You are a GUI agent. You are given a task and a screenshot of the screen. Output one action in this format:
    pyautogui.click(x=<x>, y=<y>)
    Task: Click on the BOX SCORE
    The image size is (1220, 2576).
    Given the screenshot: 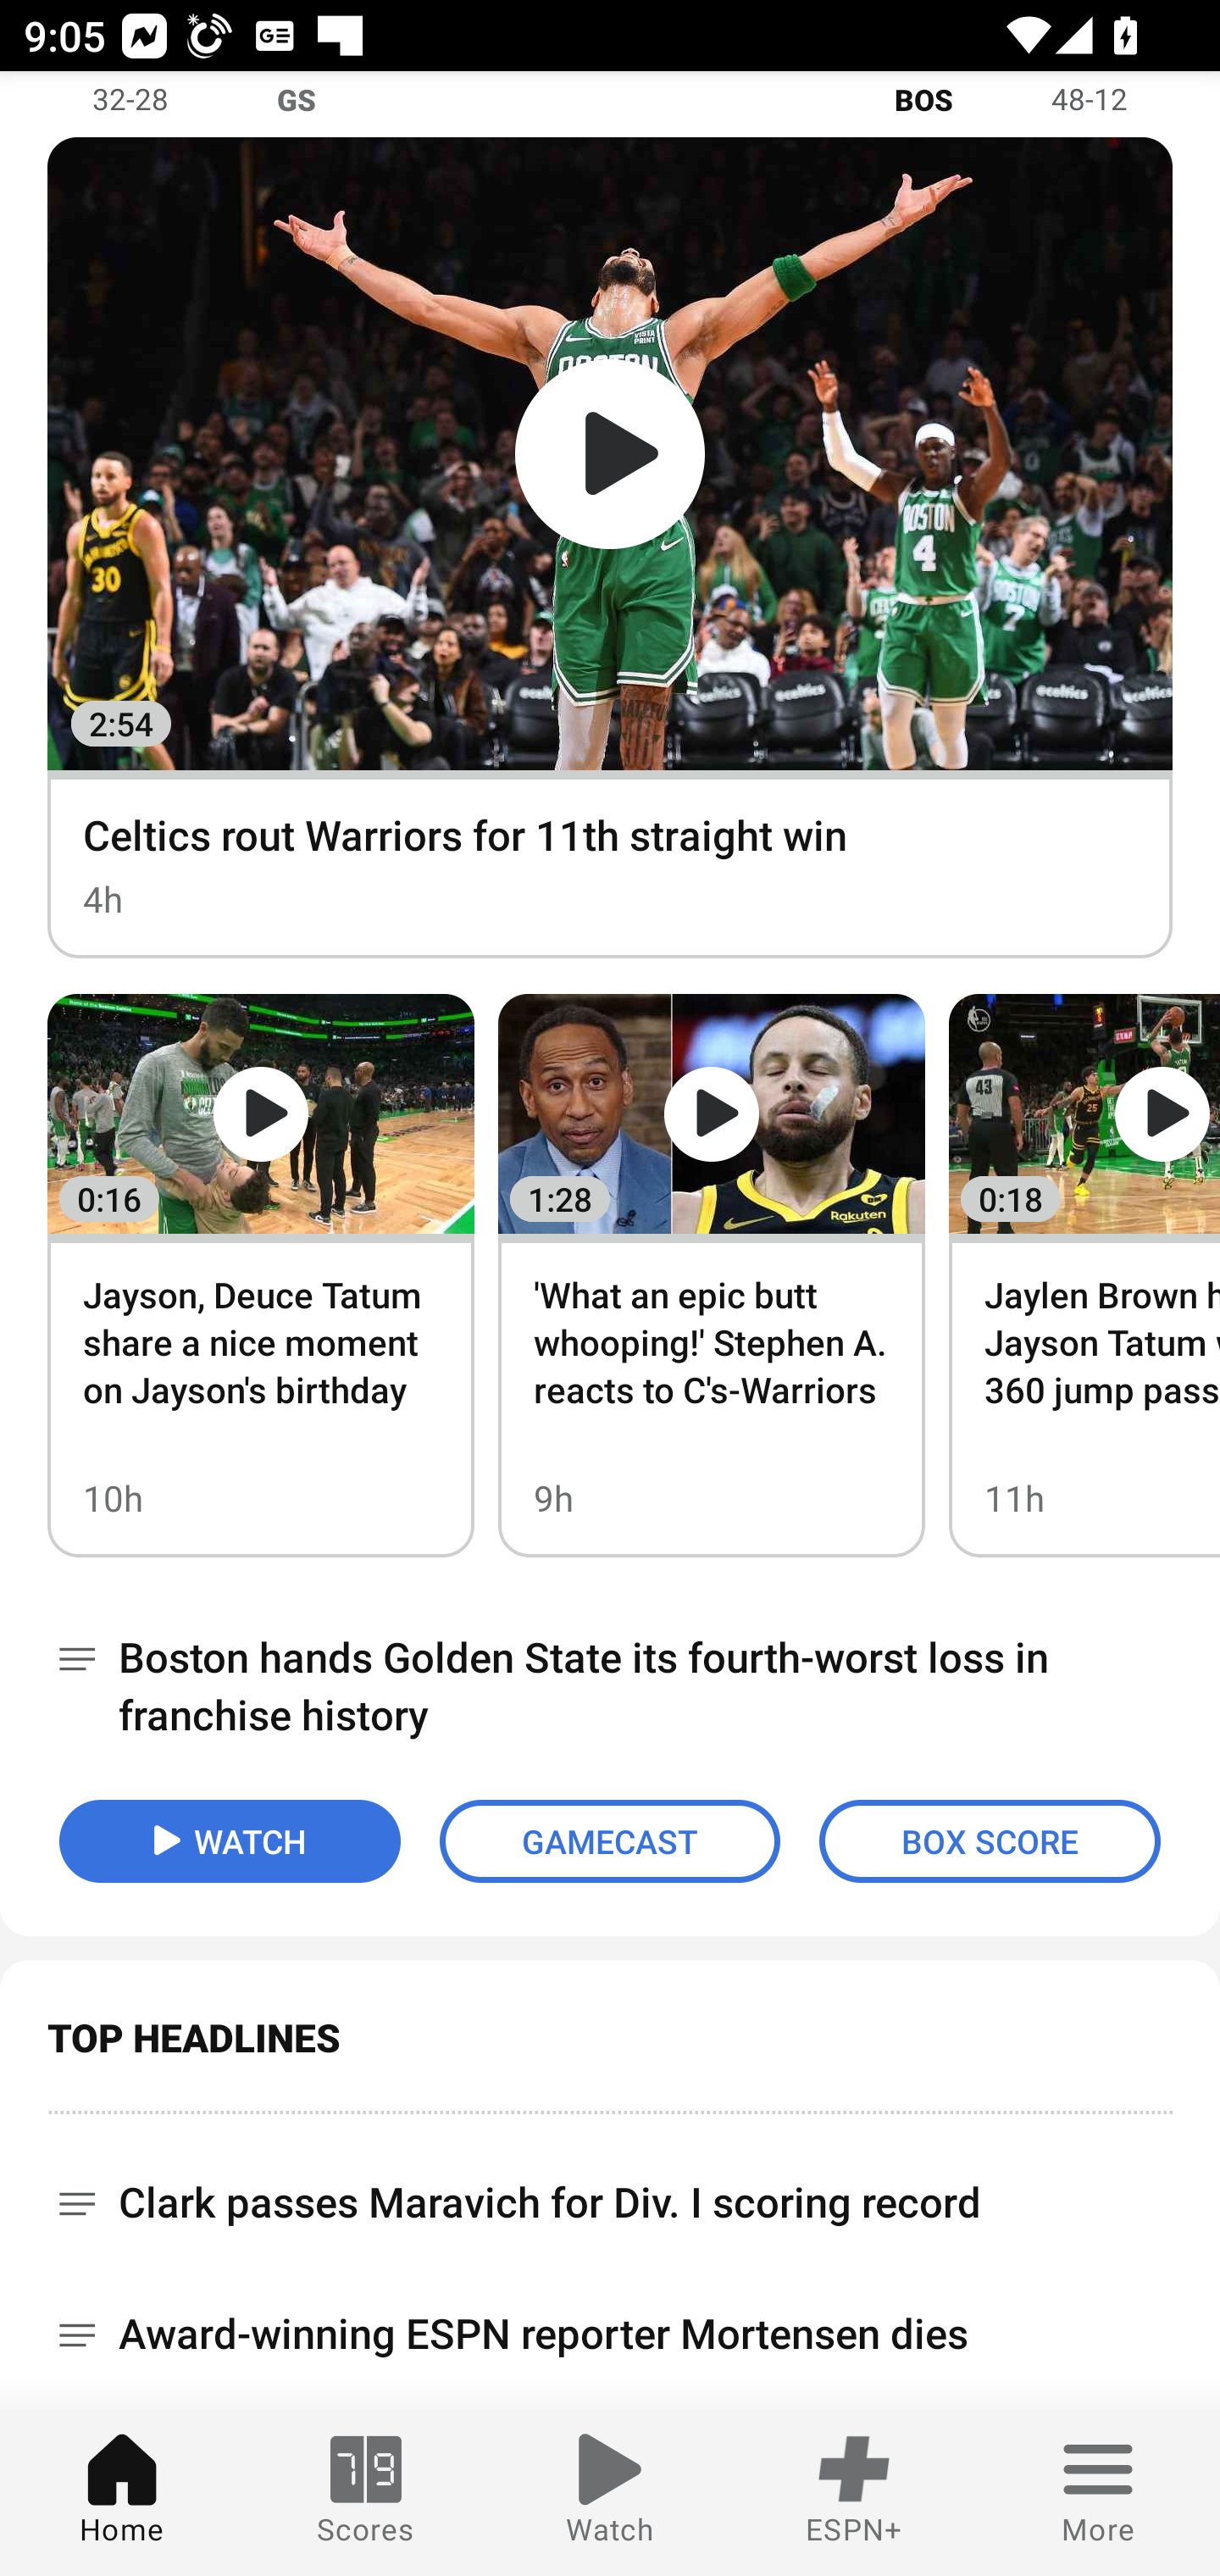 What is the action you would take?
    pyautogui.click(x=990, y=1841)
    